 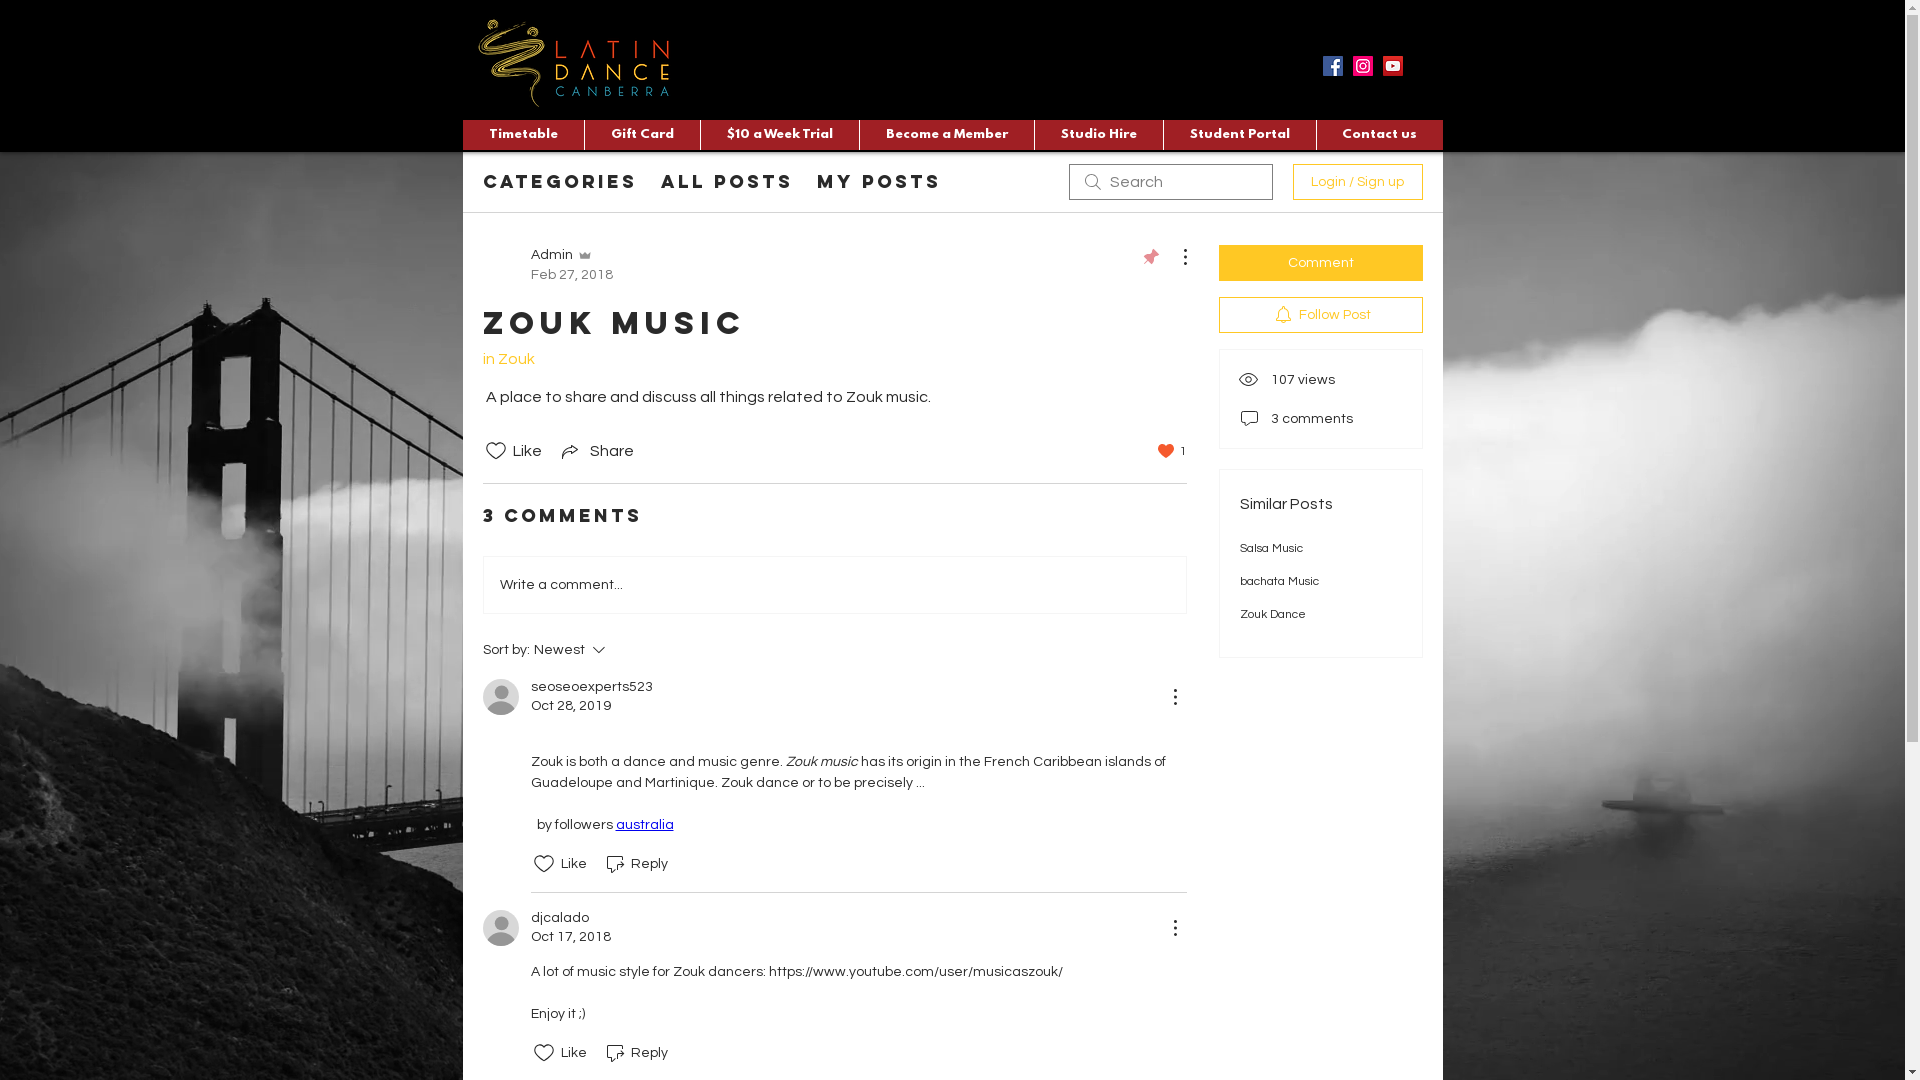 I want to click on Login / Sign up, so click(x=1357, y=182).